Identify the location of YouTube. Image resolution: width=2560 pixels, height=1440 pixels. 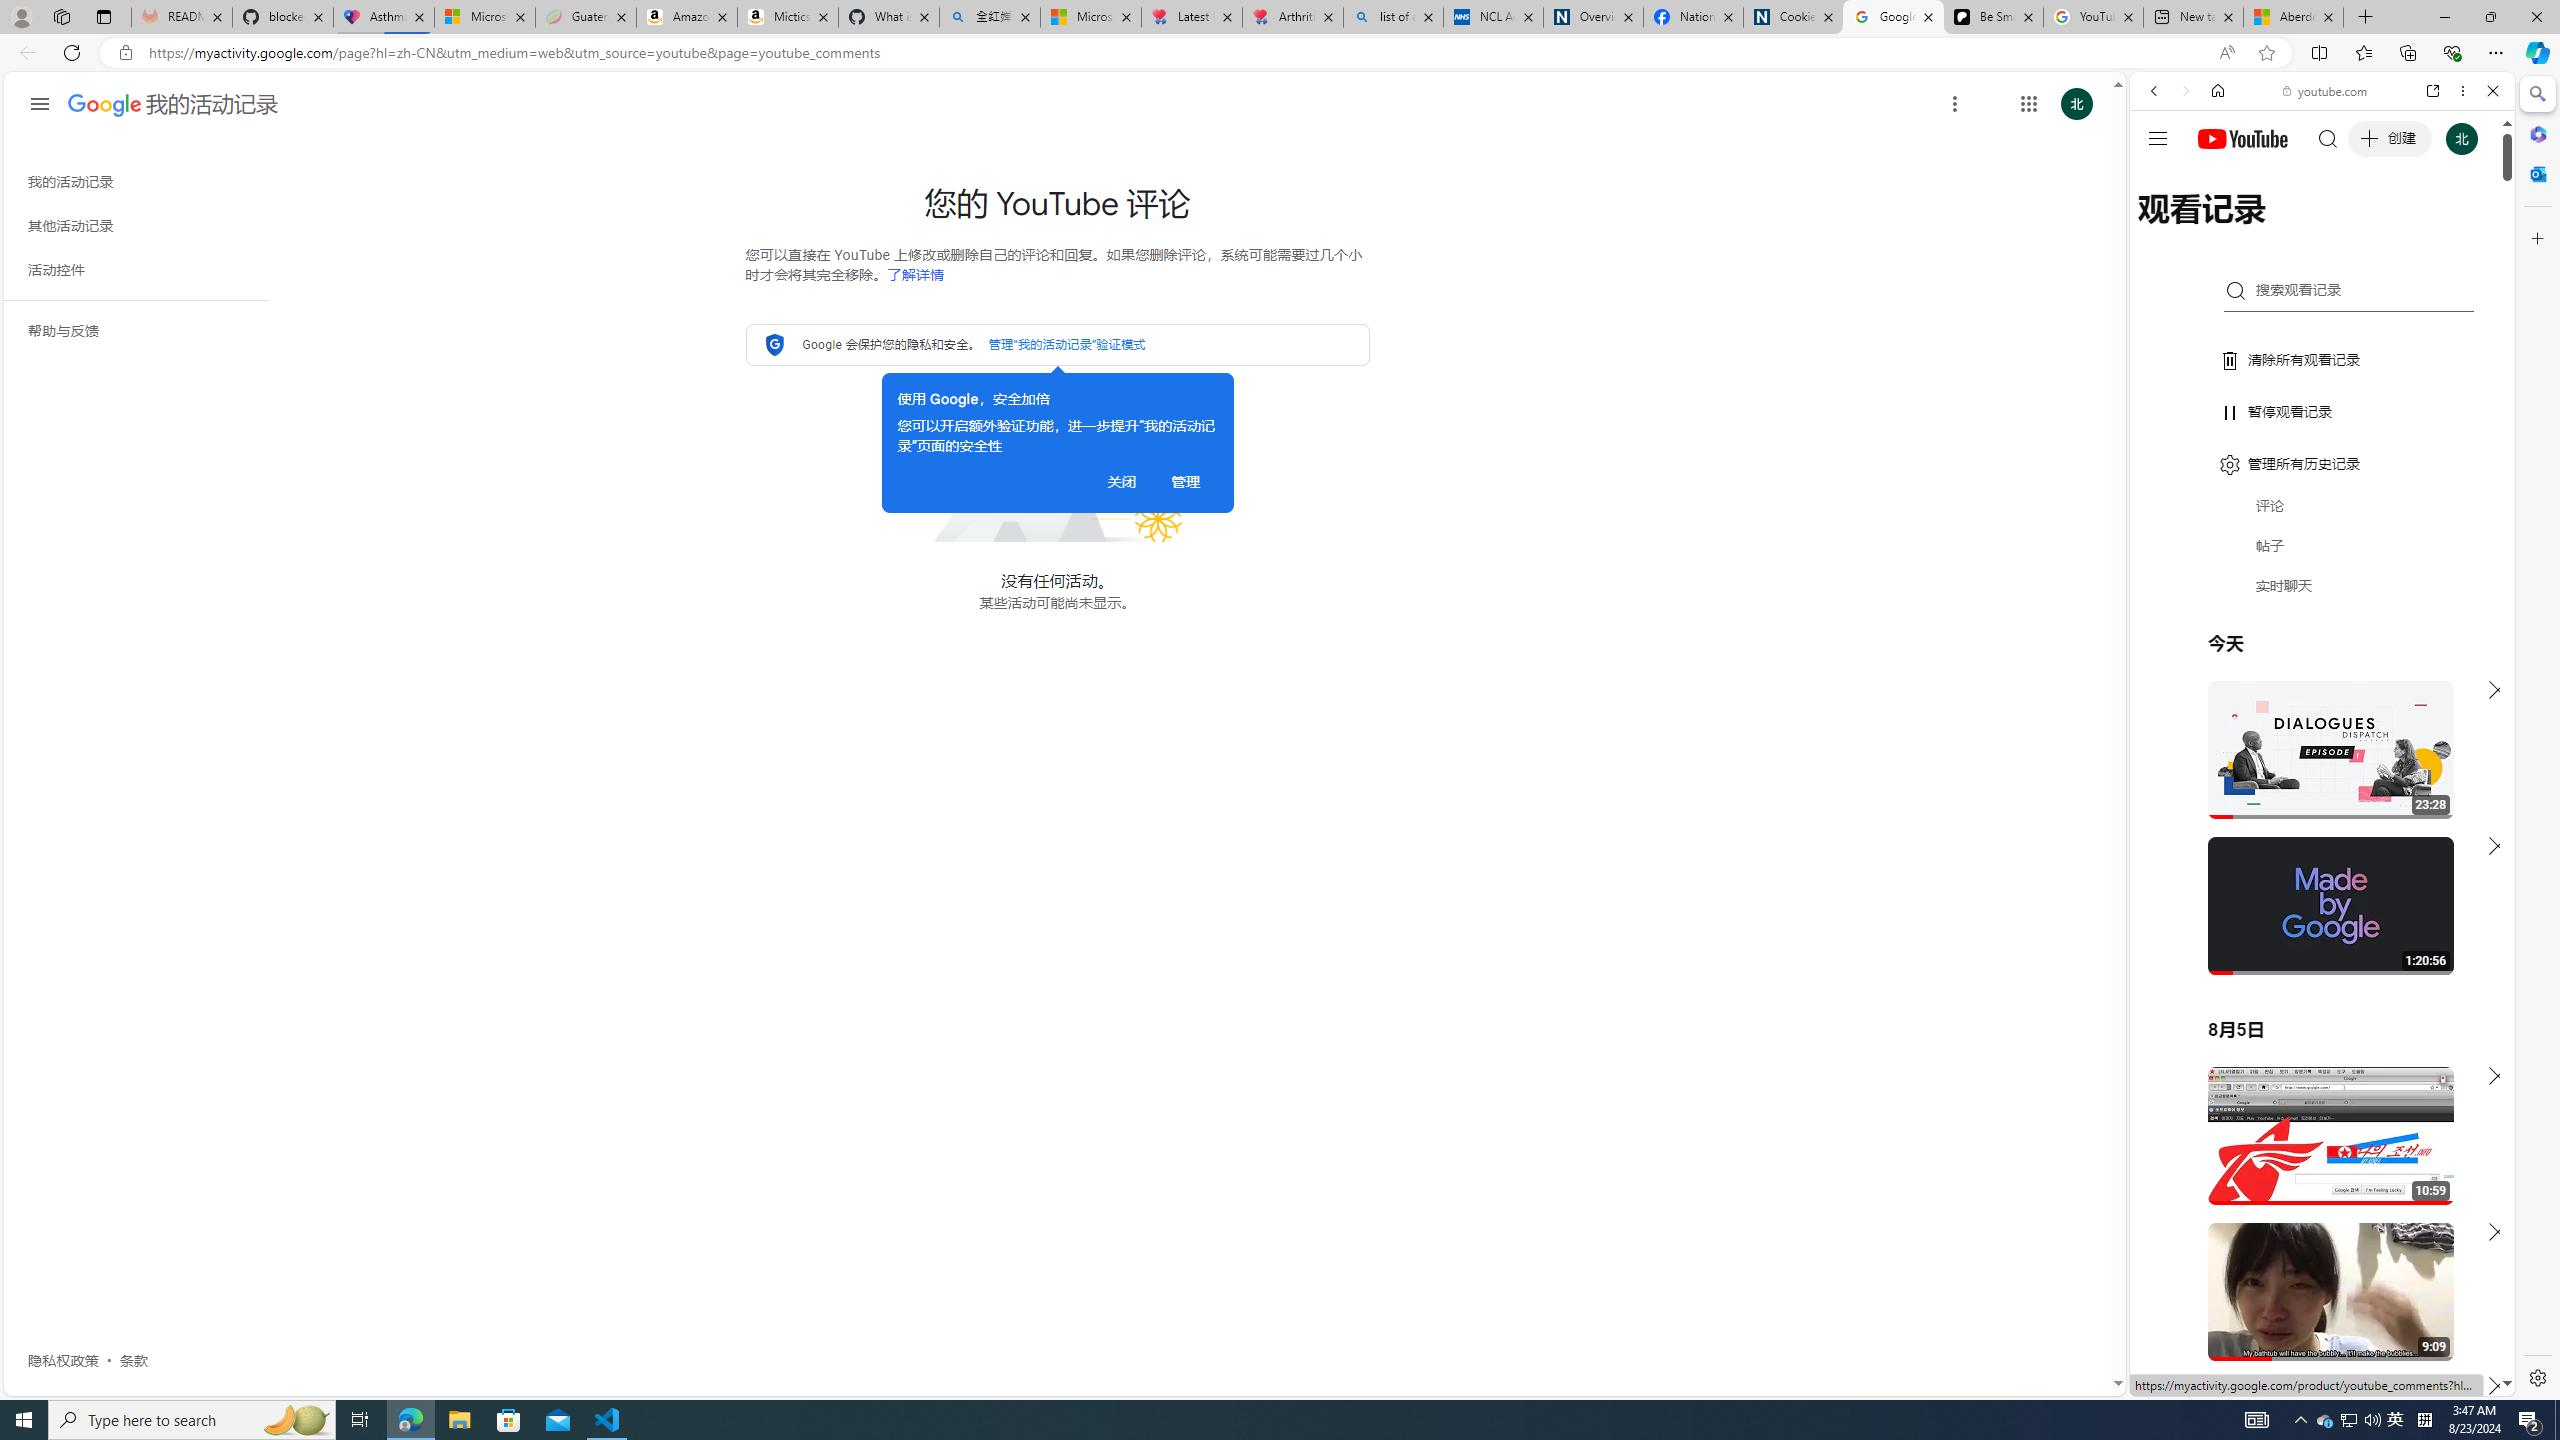
(2314, 1152).